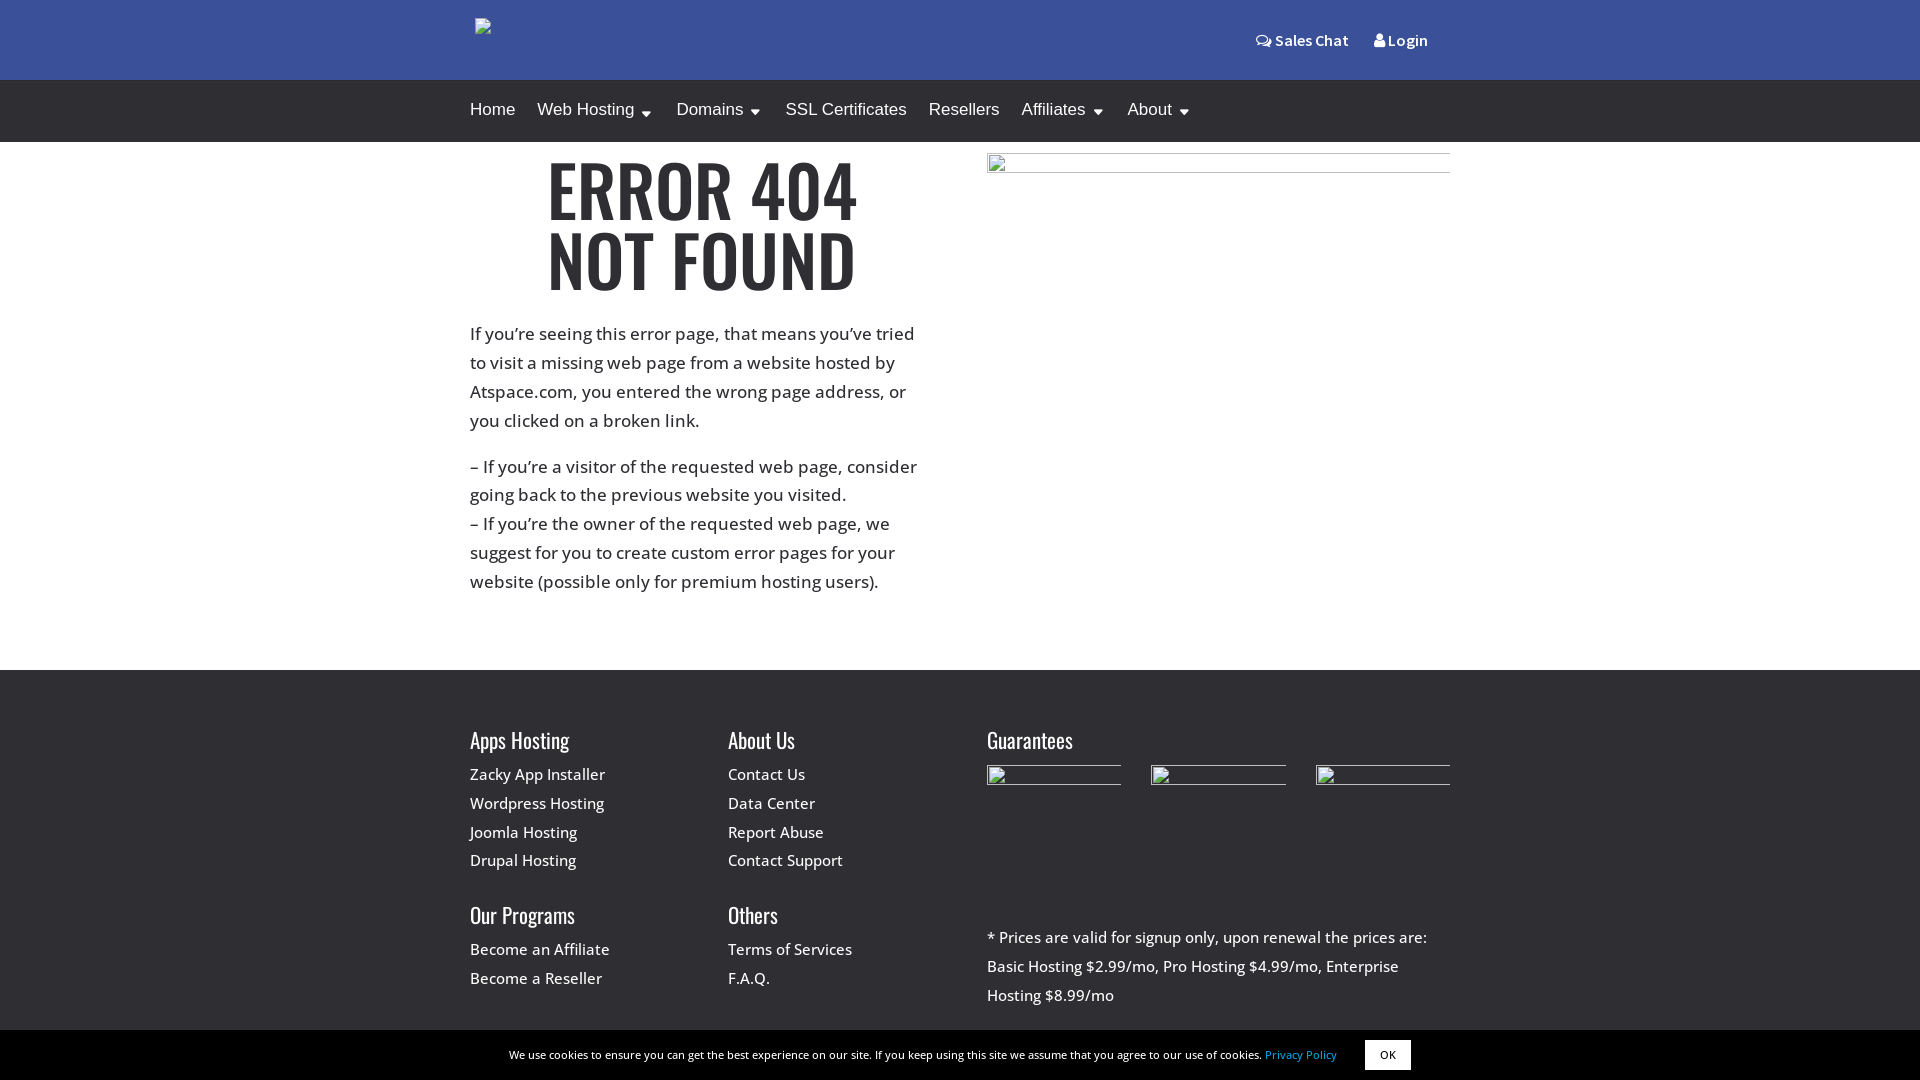 The image size is (1920, 1080). Describe the element at coordinates (538, 774) in the screenshot. I see `Zacky App Installer` at that location.